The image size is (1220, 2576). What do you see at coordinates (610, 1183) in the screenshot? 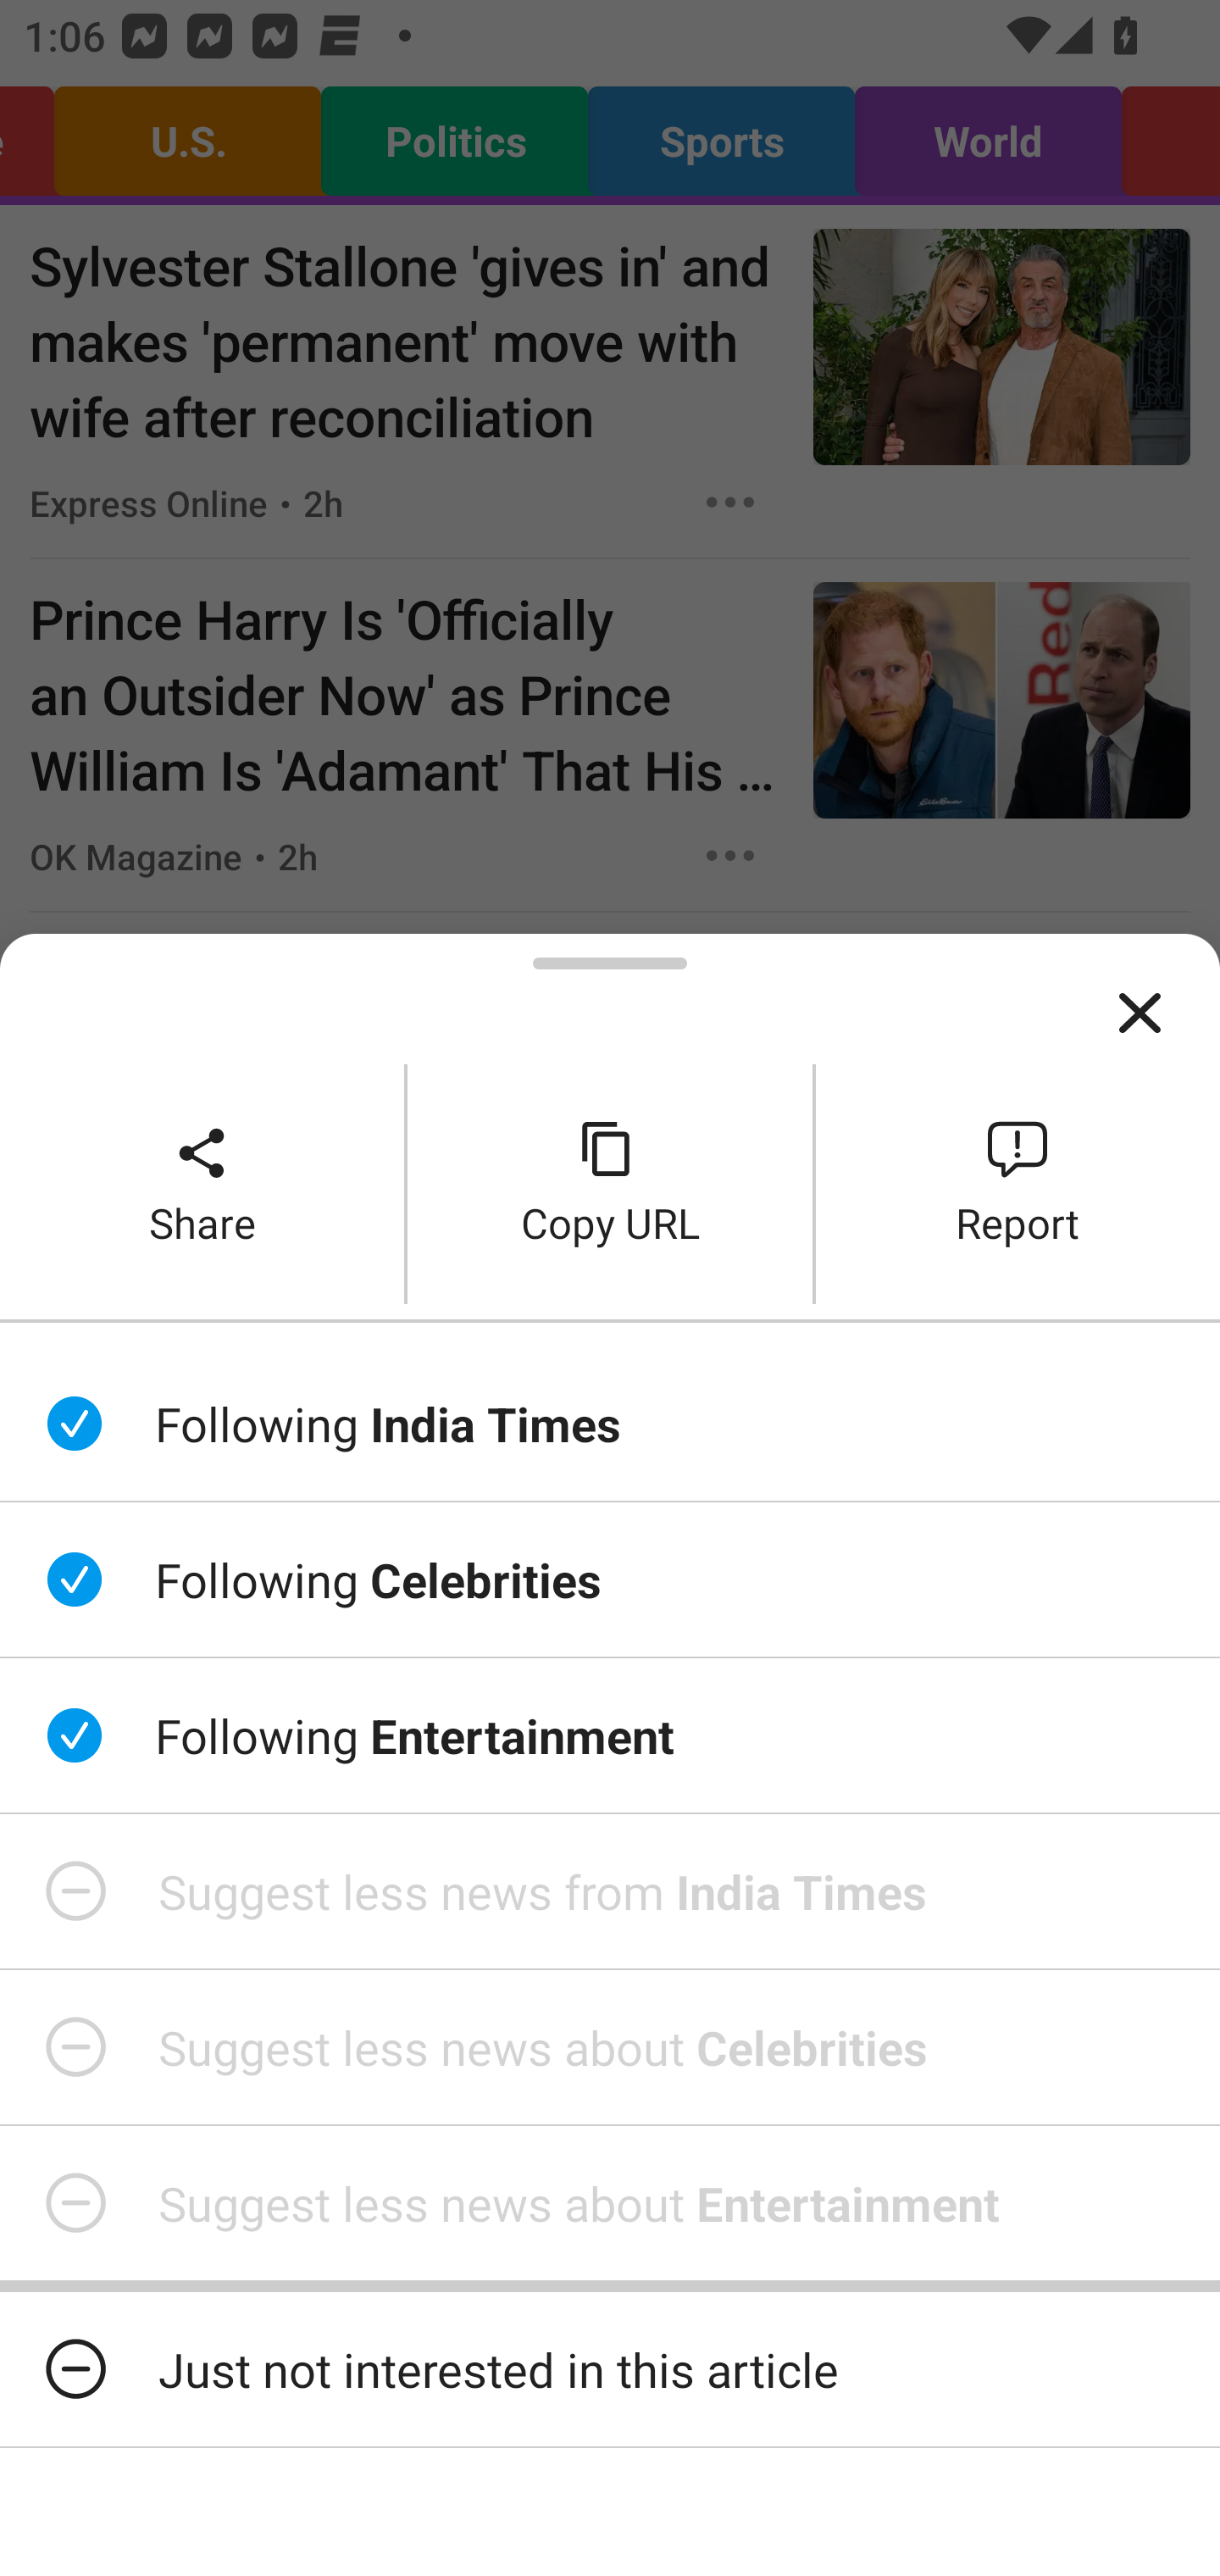
I see `Copy URL` at bounding box center [610, 1183].